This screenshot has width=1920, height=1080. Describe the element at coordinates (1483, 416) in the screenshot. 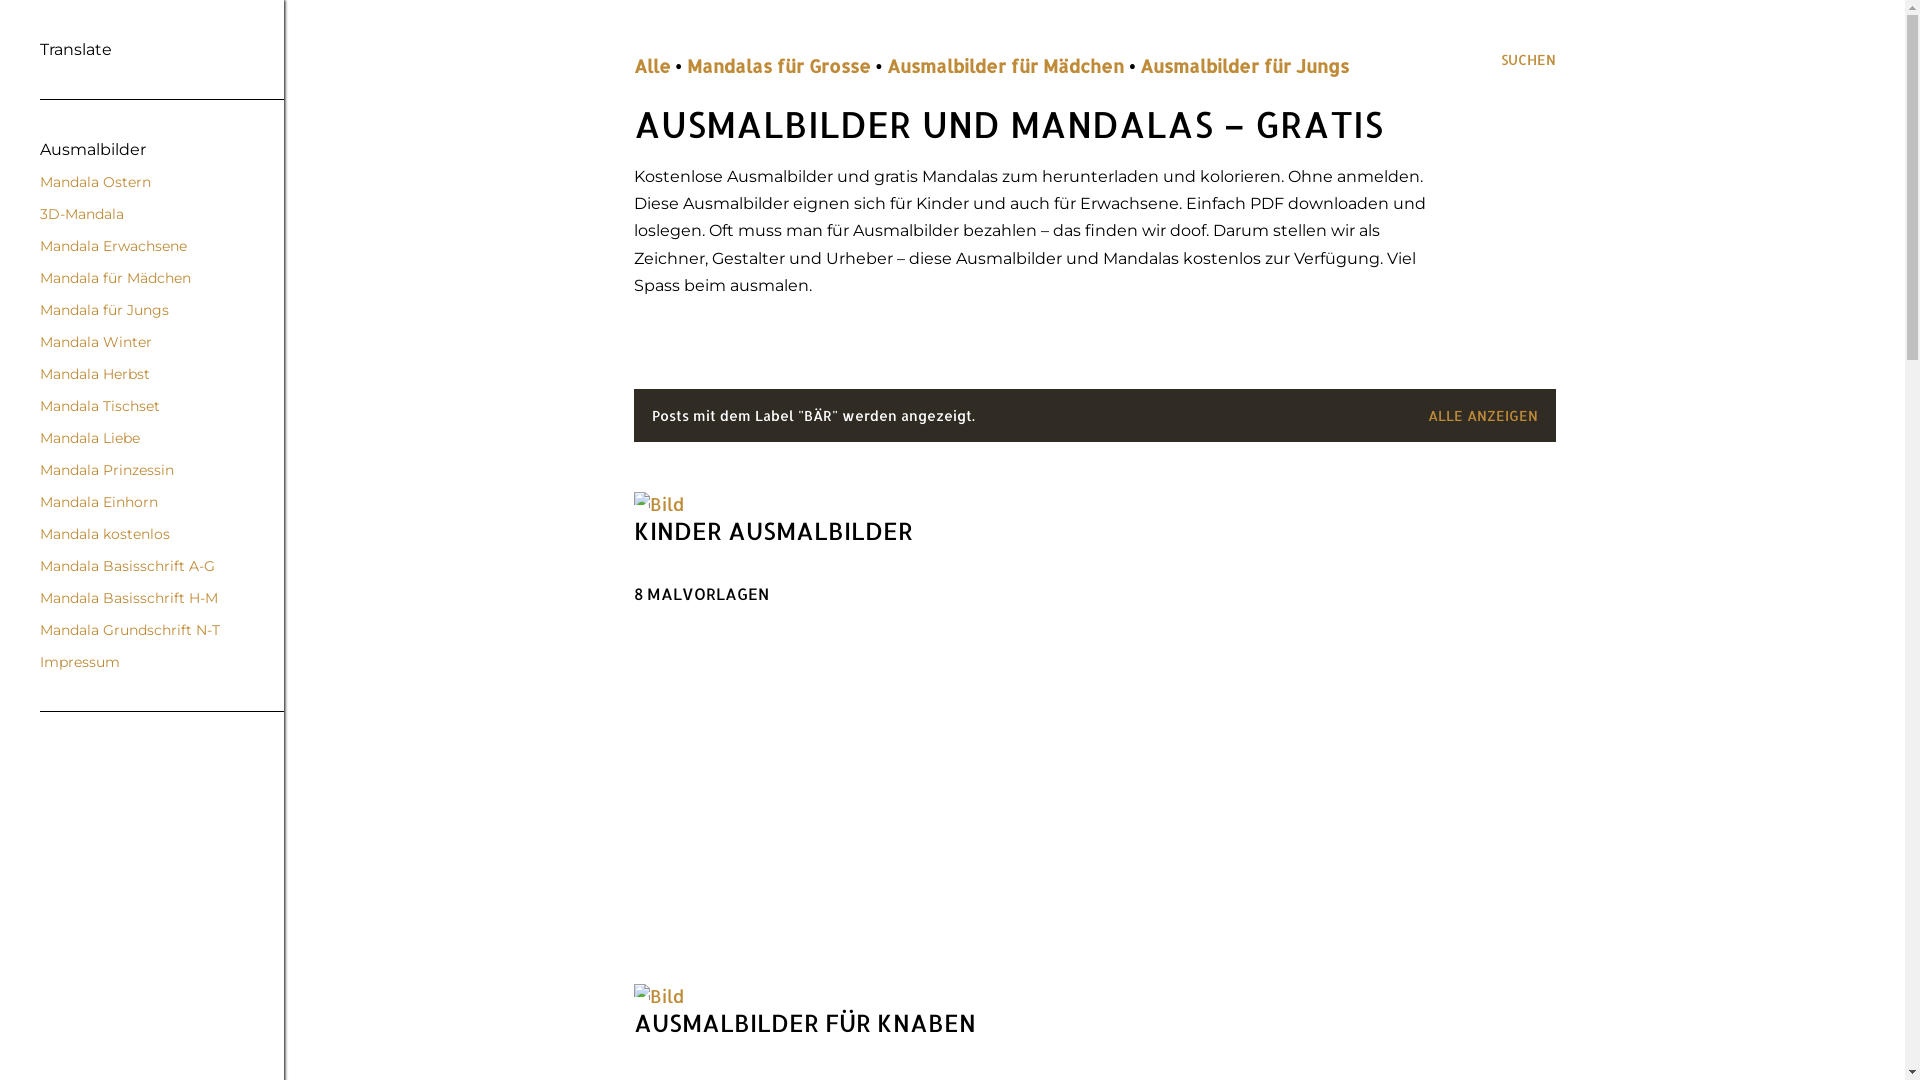

I see `ALLE ANZEIGEN` at that location.